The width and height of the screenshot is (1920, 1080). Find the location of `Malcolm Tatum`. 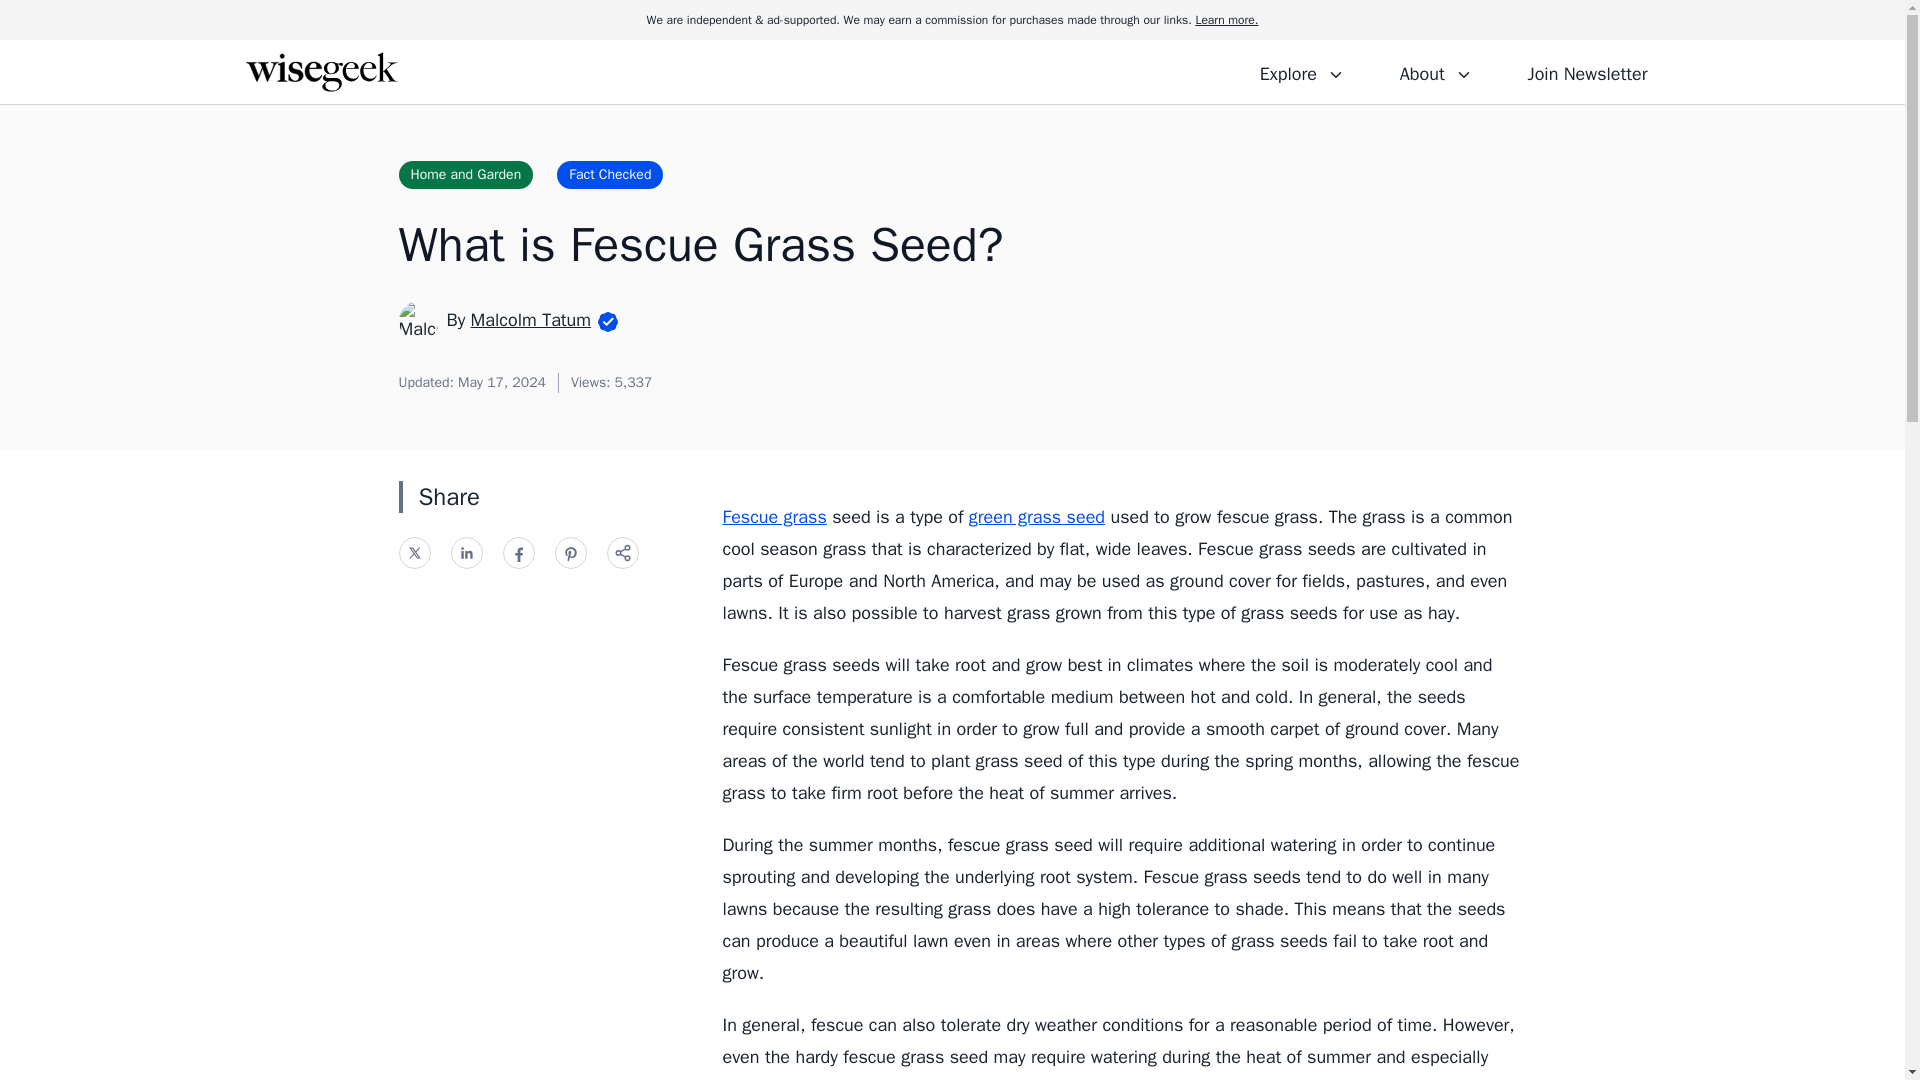

Malcolm Tatum is located at coordinates (530, 319).